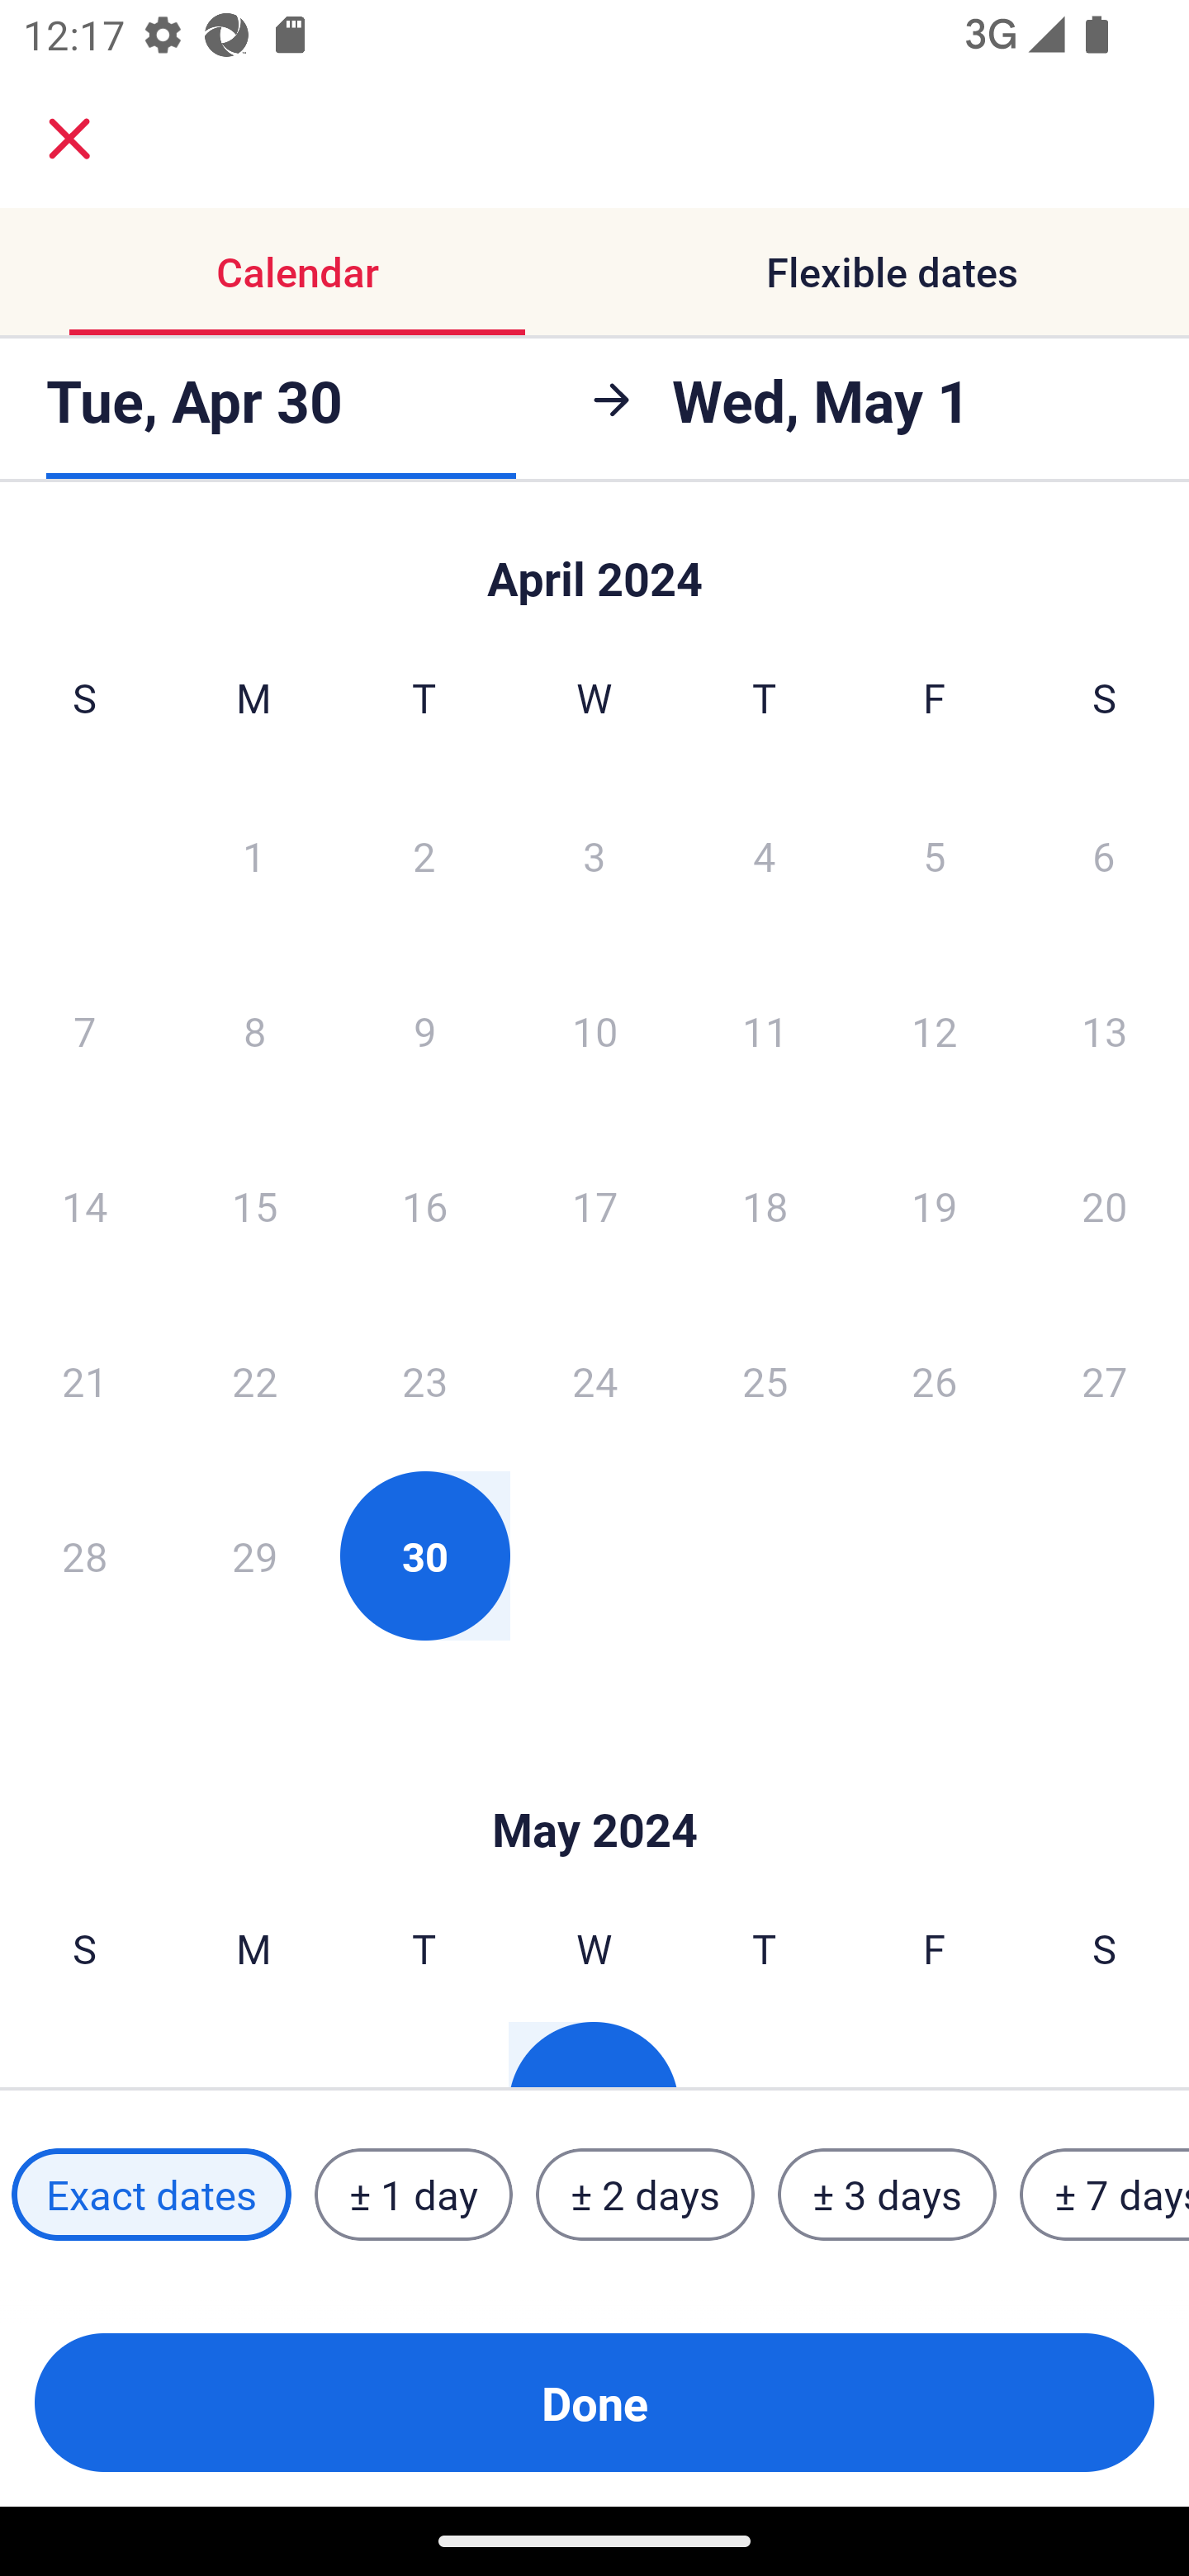 This screenshot has height=2576, width=1189. Describe the element at coordinates (424, 855) in the screenshot. I see `2 Tuesday, April 2, 2024` at that location.